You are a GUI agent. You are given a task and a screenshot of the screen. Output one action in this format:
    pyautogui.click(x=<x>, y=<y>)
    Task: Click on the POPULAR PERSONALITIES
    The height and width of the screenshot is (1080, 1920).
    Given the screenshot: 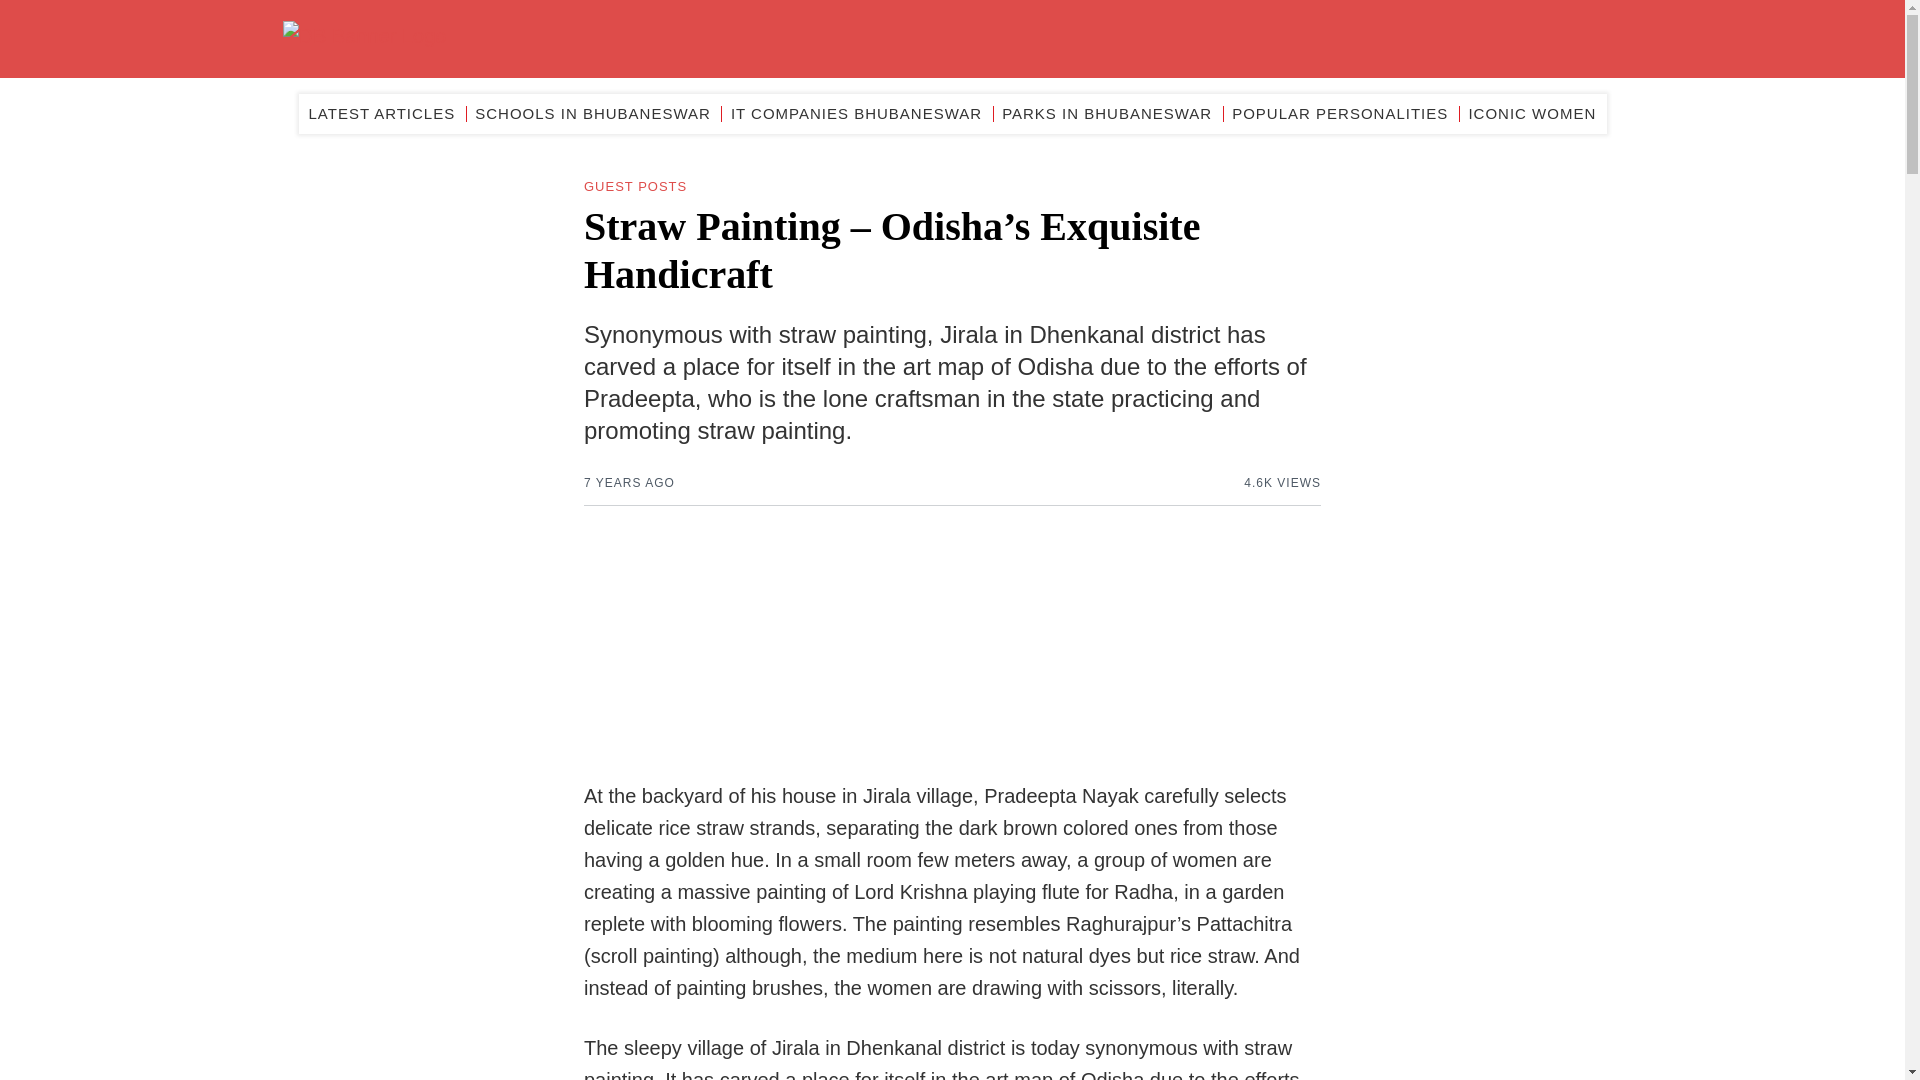 What is the action you would take?
    pyautogui.click(x=1340, y=113)
    